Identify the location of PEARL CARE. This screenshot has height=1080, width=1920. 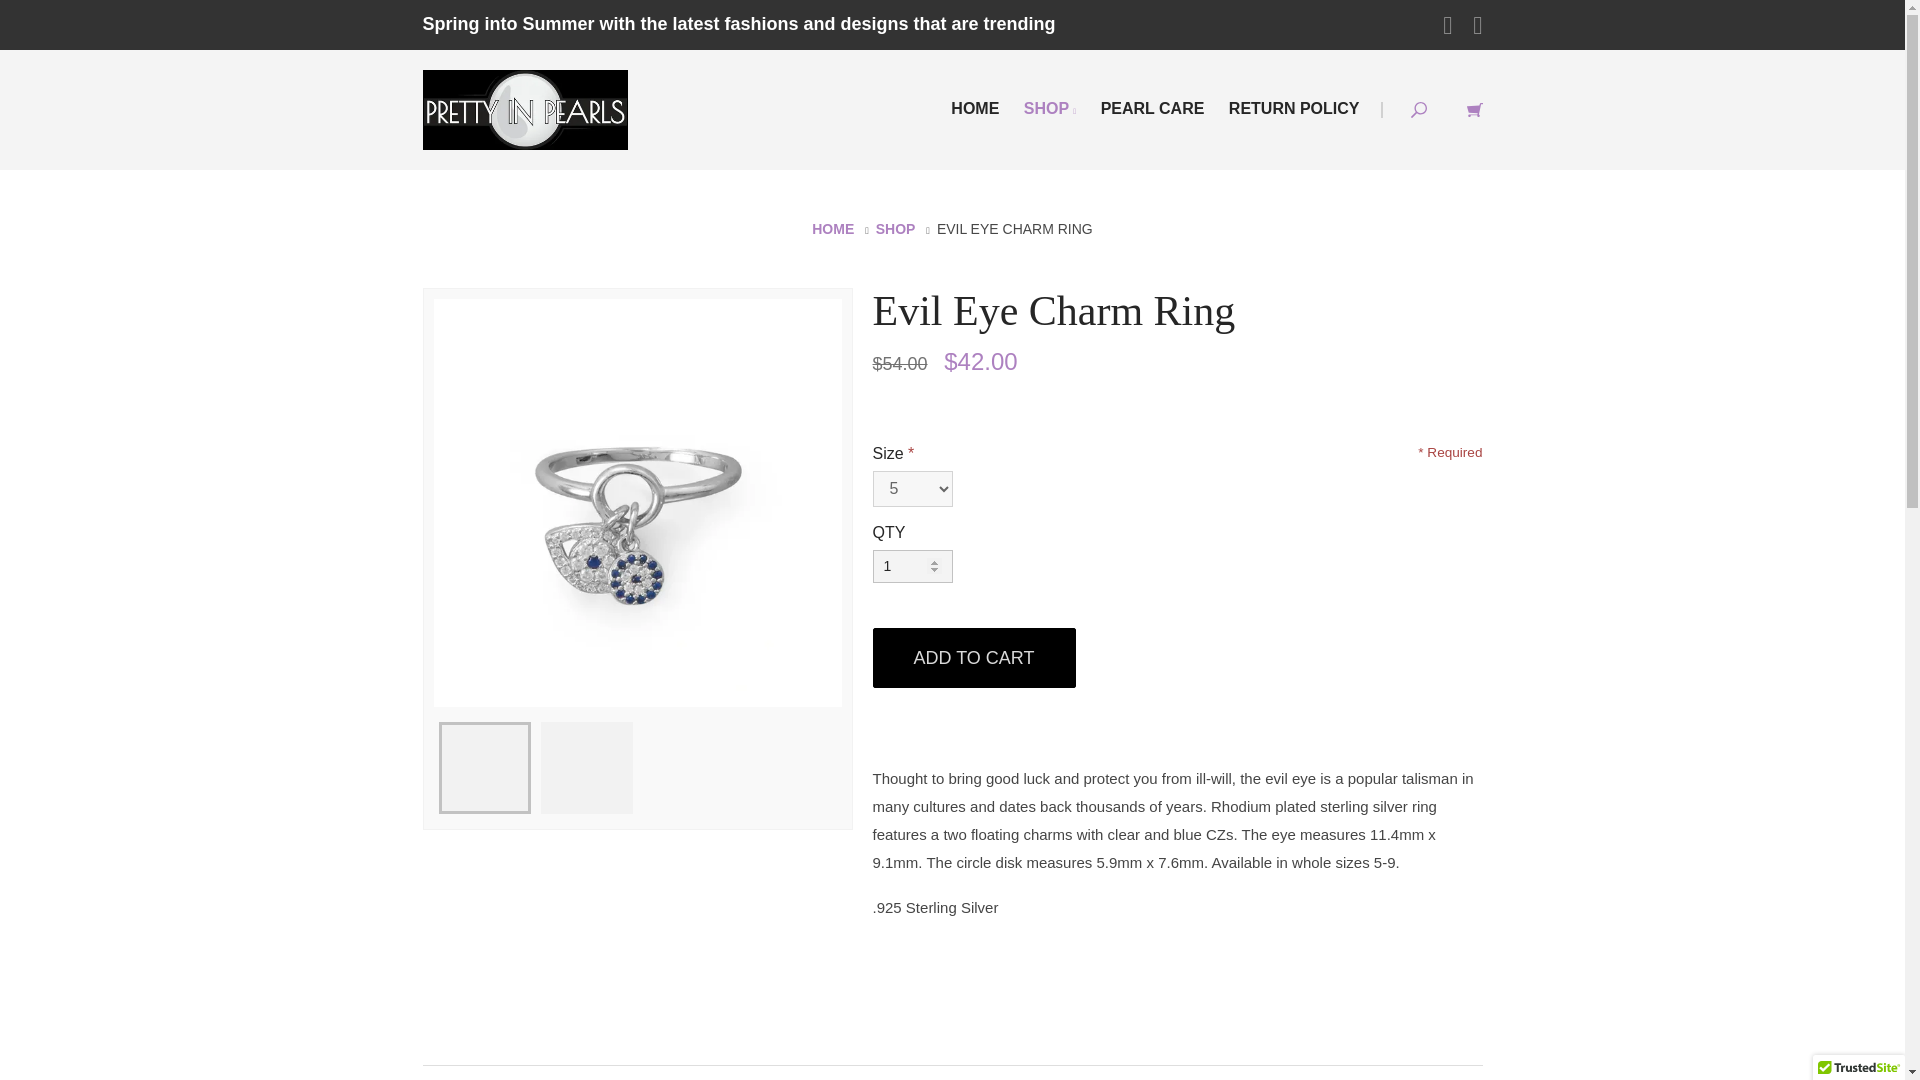
(1152, 108).